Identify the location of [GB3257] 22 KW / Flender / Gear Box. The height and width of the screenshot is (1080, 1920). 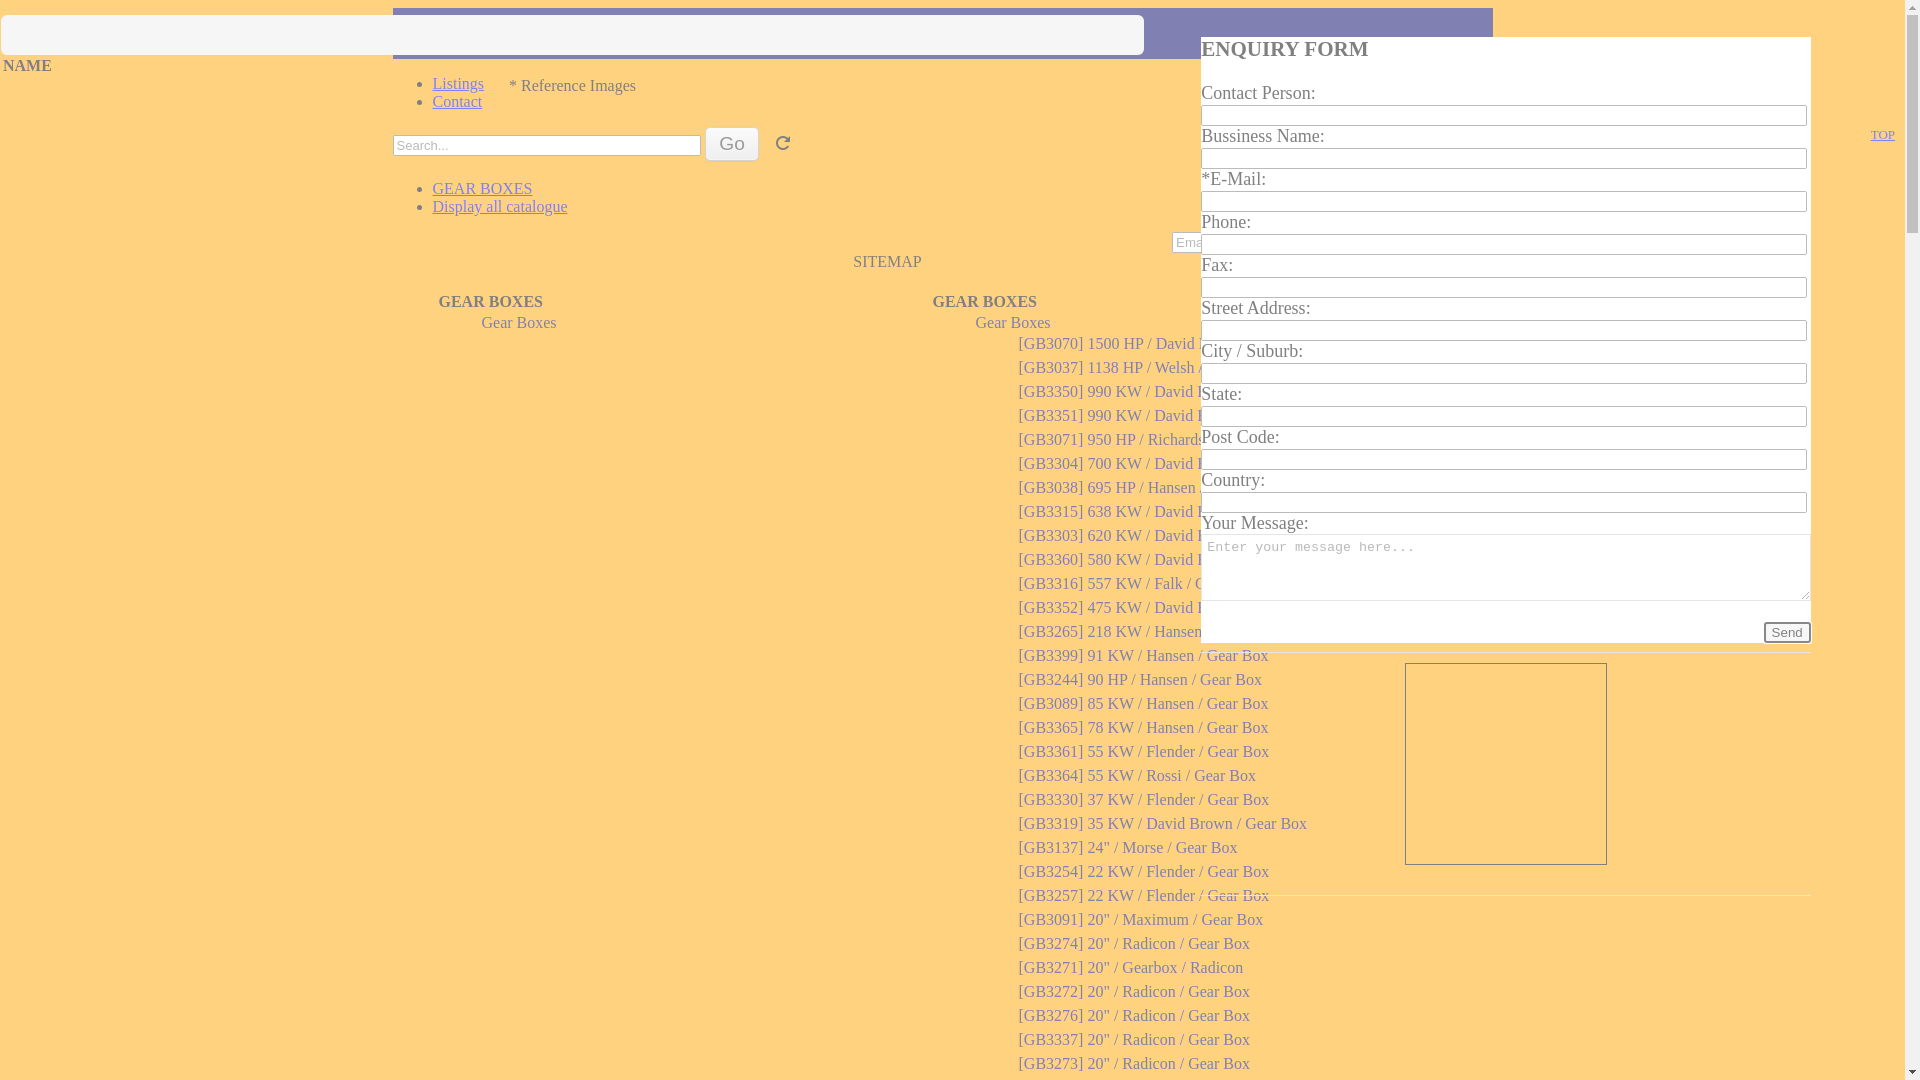
(1143, 896).